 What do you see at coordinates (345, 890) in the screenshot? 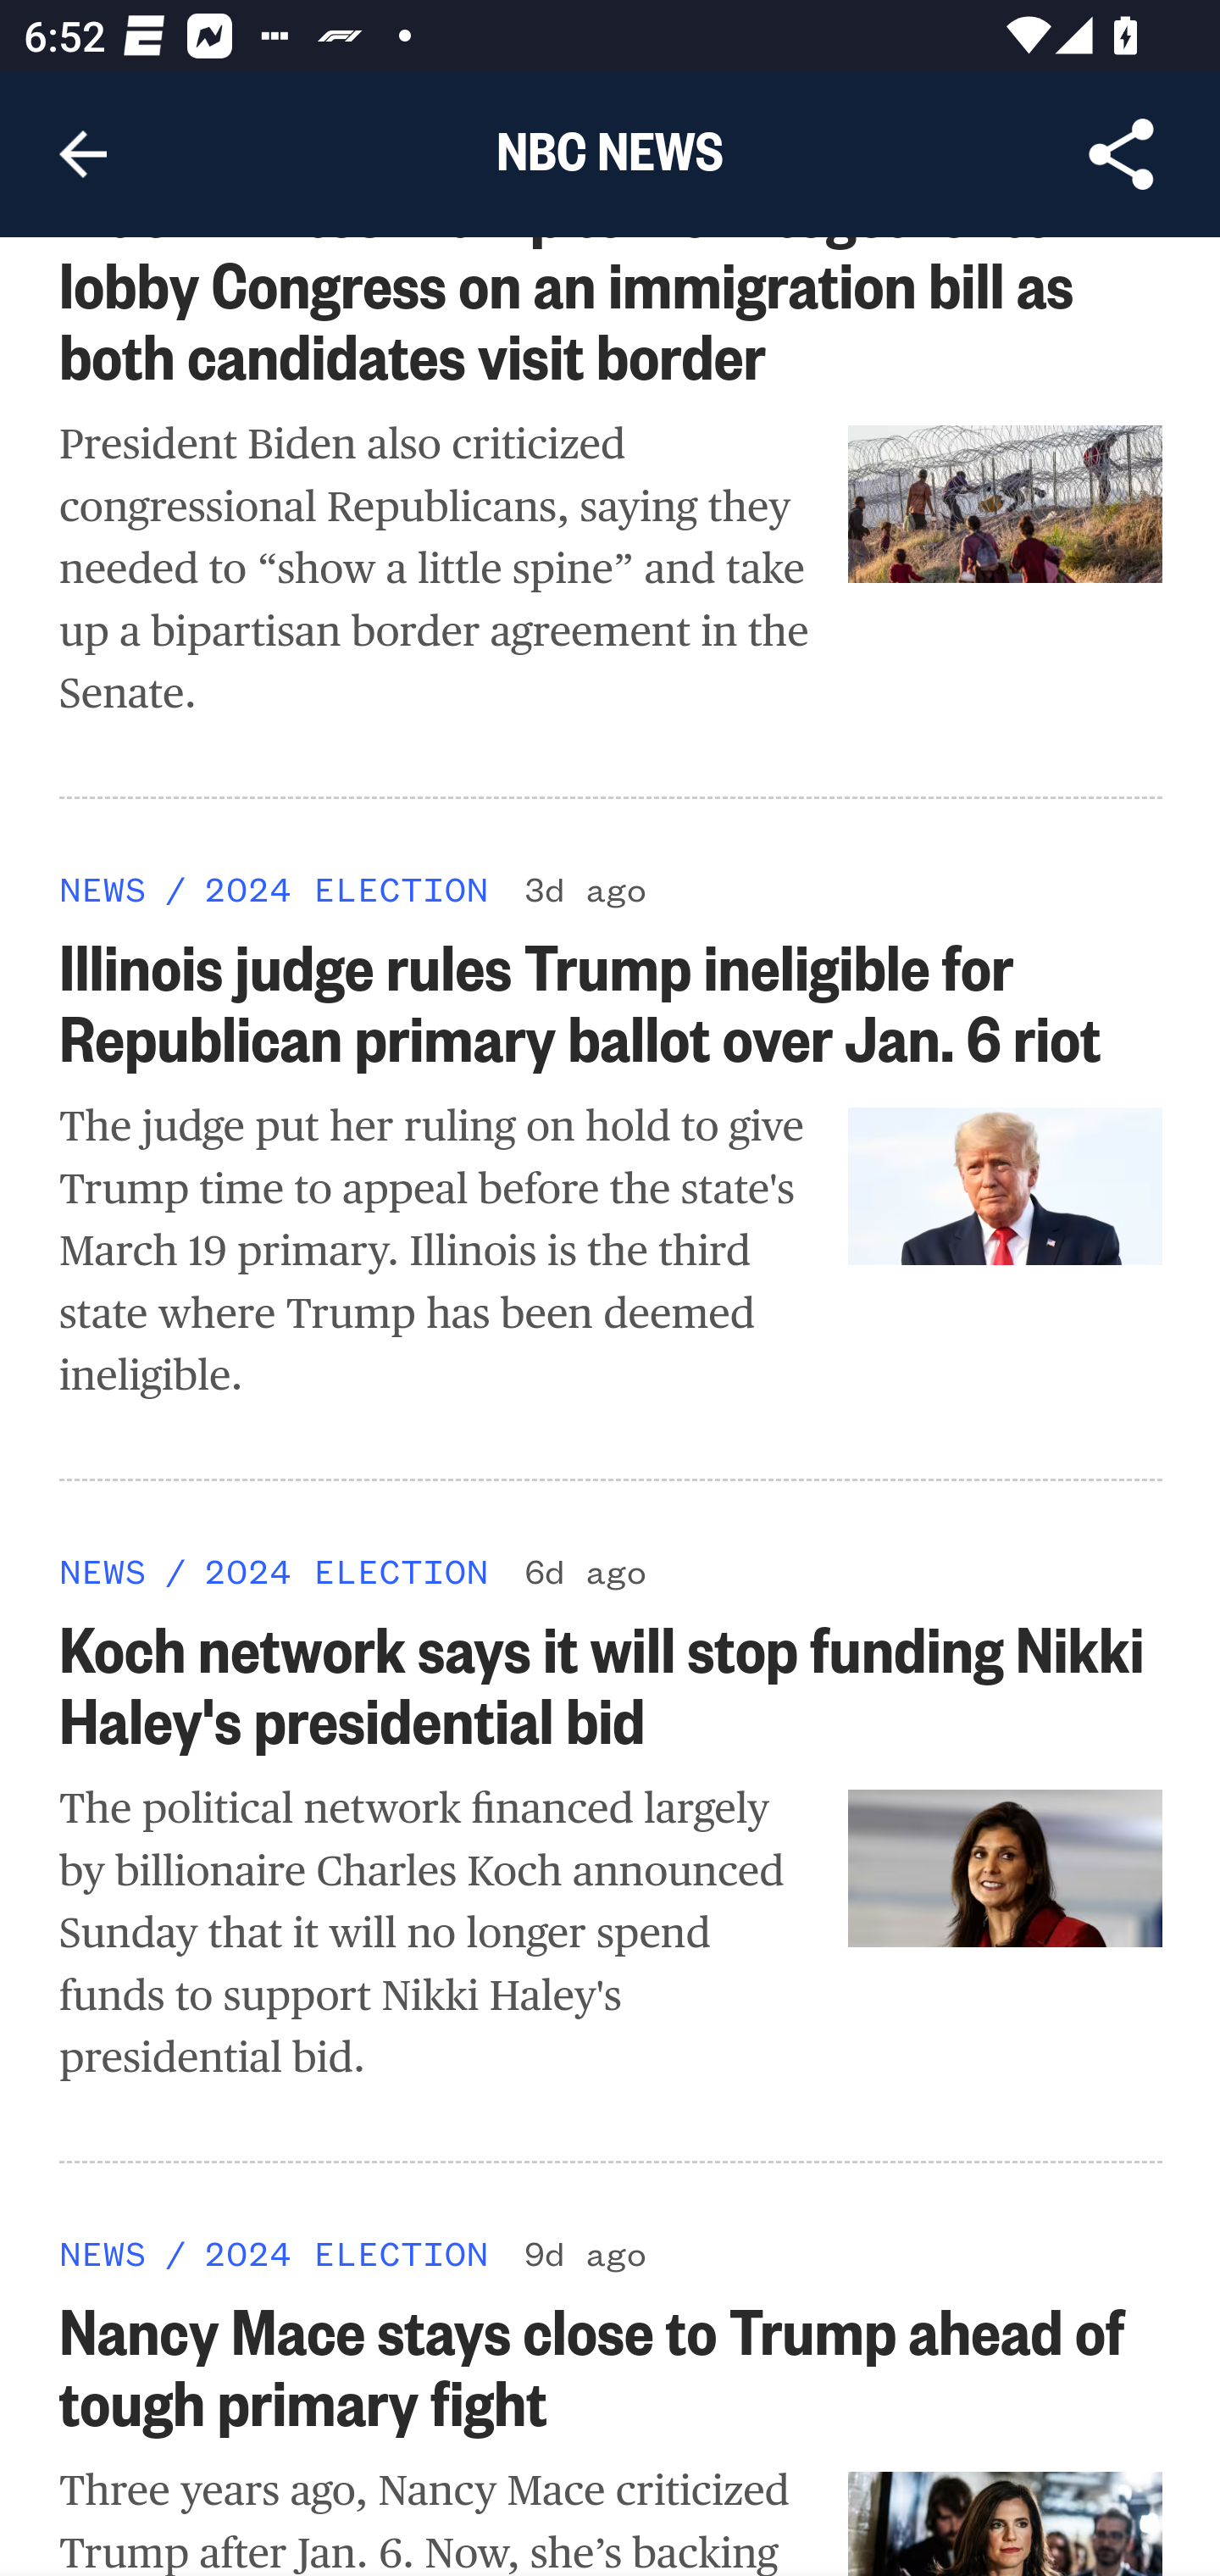
I see `2024 ELECTION 2024 ELECTION 2024 ELECTION` at bounding box center [345, 890].